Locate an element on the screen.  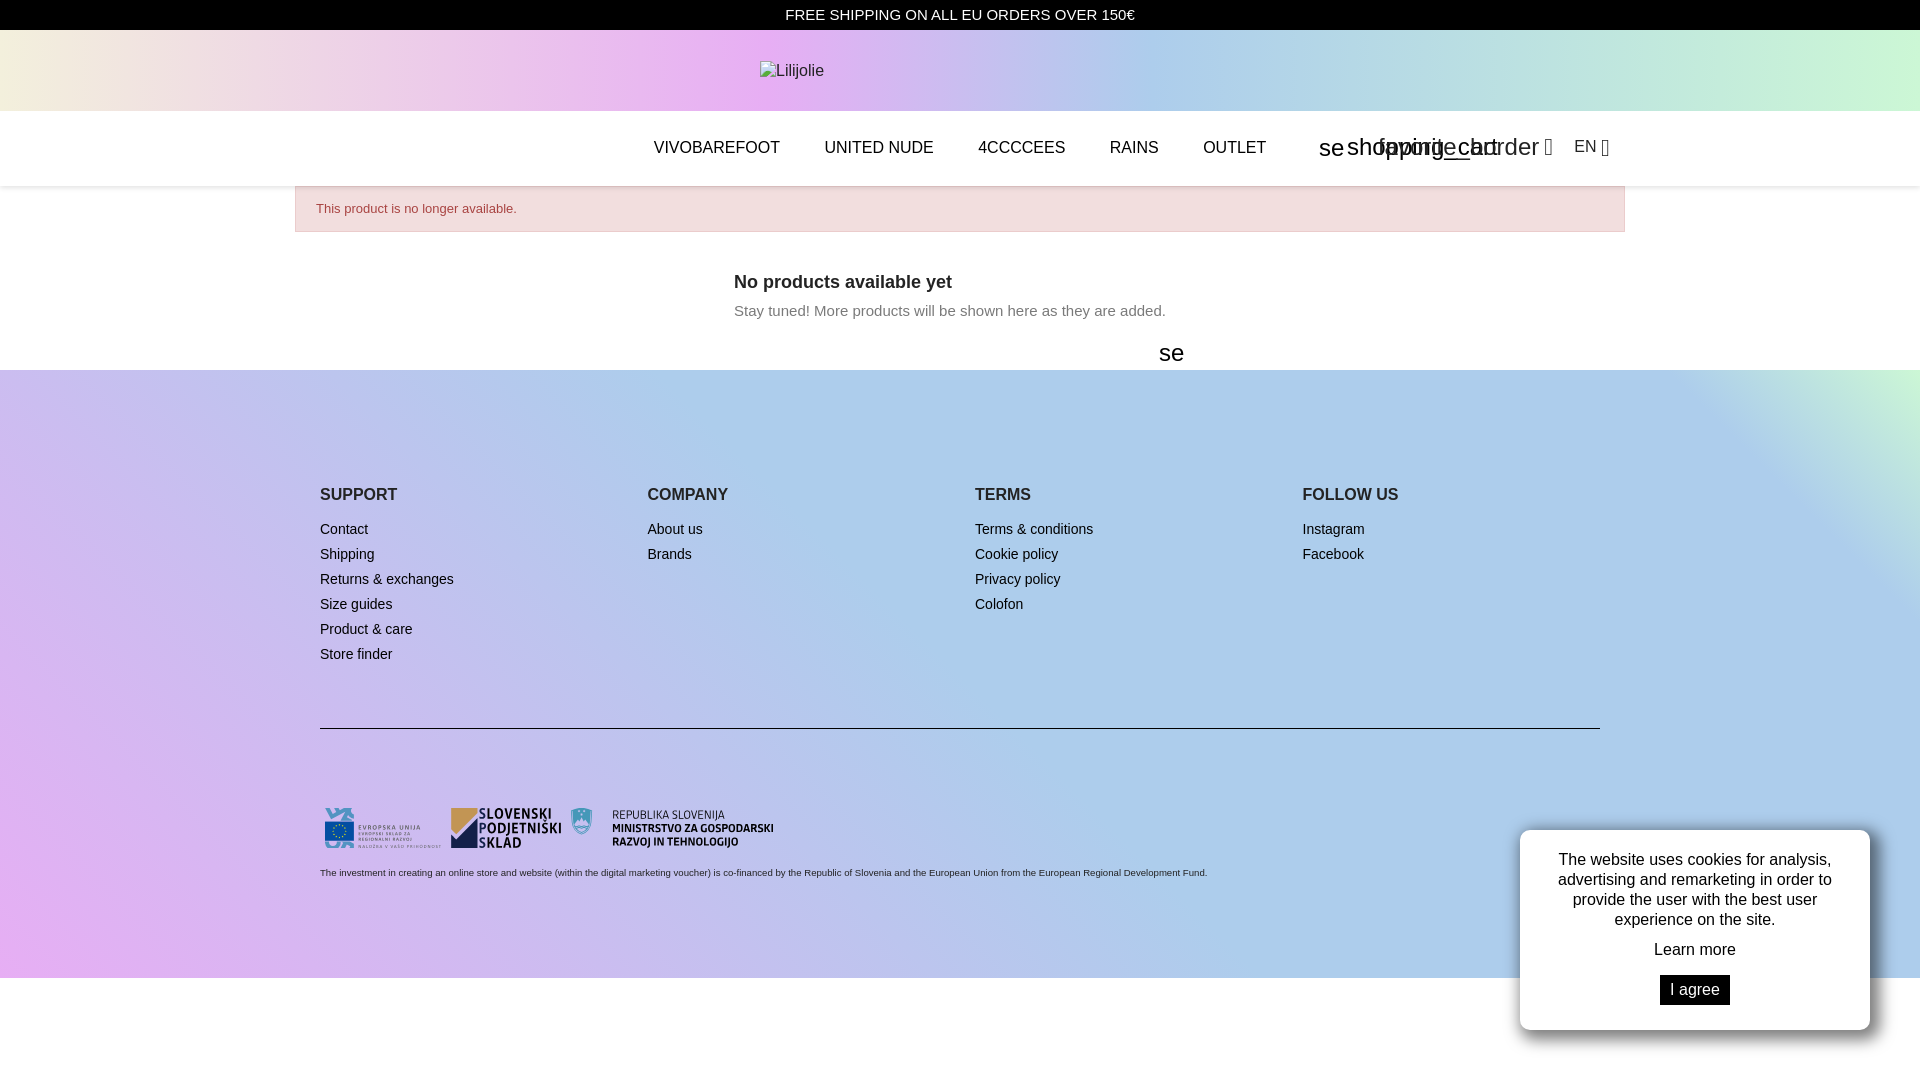
Contact is located at coordinates (344, 528).